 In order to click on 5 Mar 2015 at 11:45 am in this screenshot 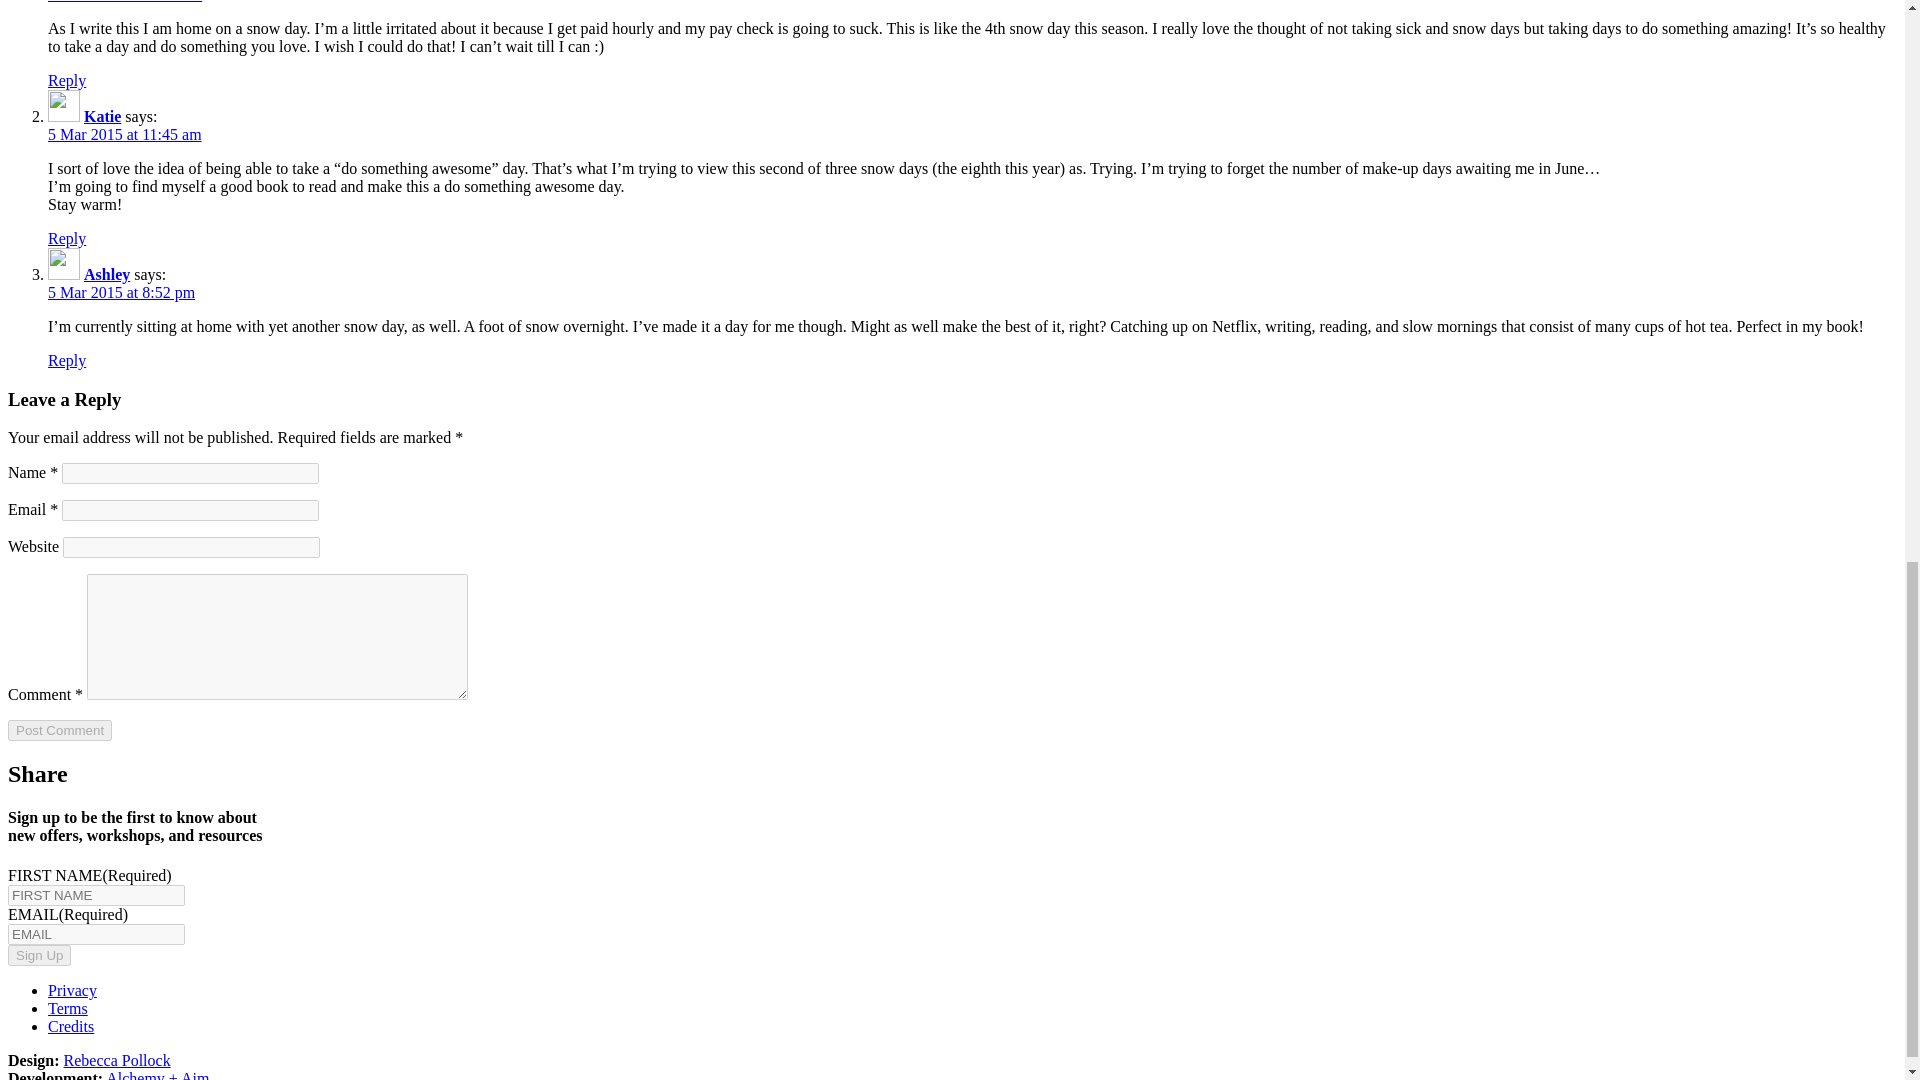, I will do `click(124, 134)`.